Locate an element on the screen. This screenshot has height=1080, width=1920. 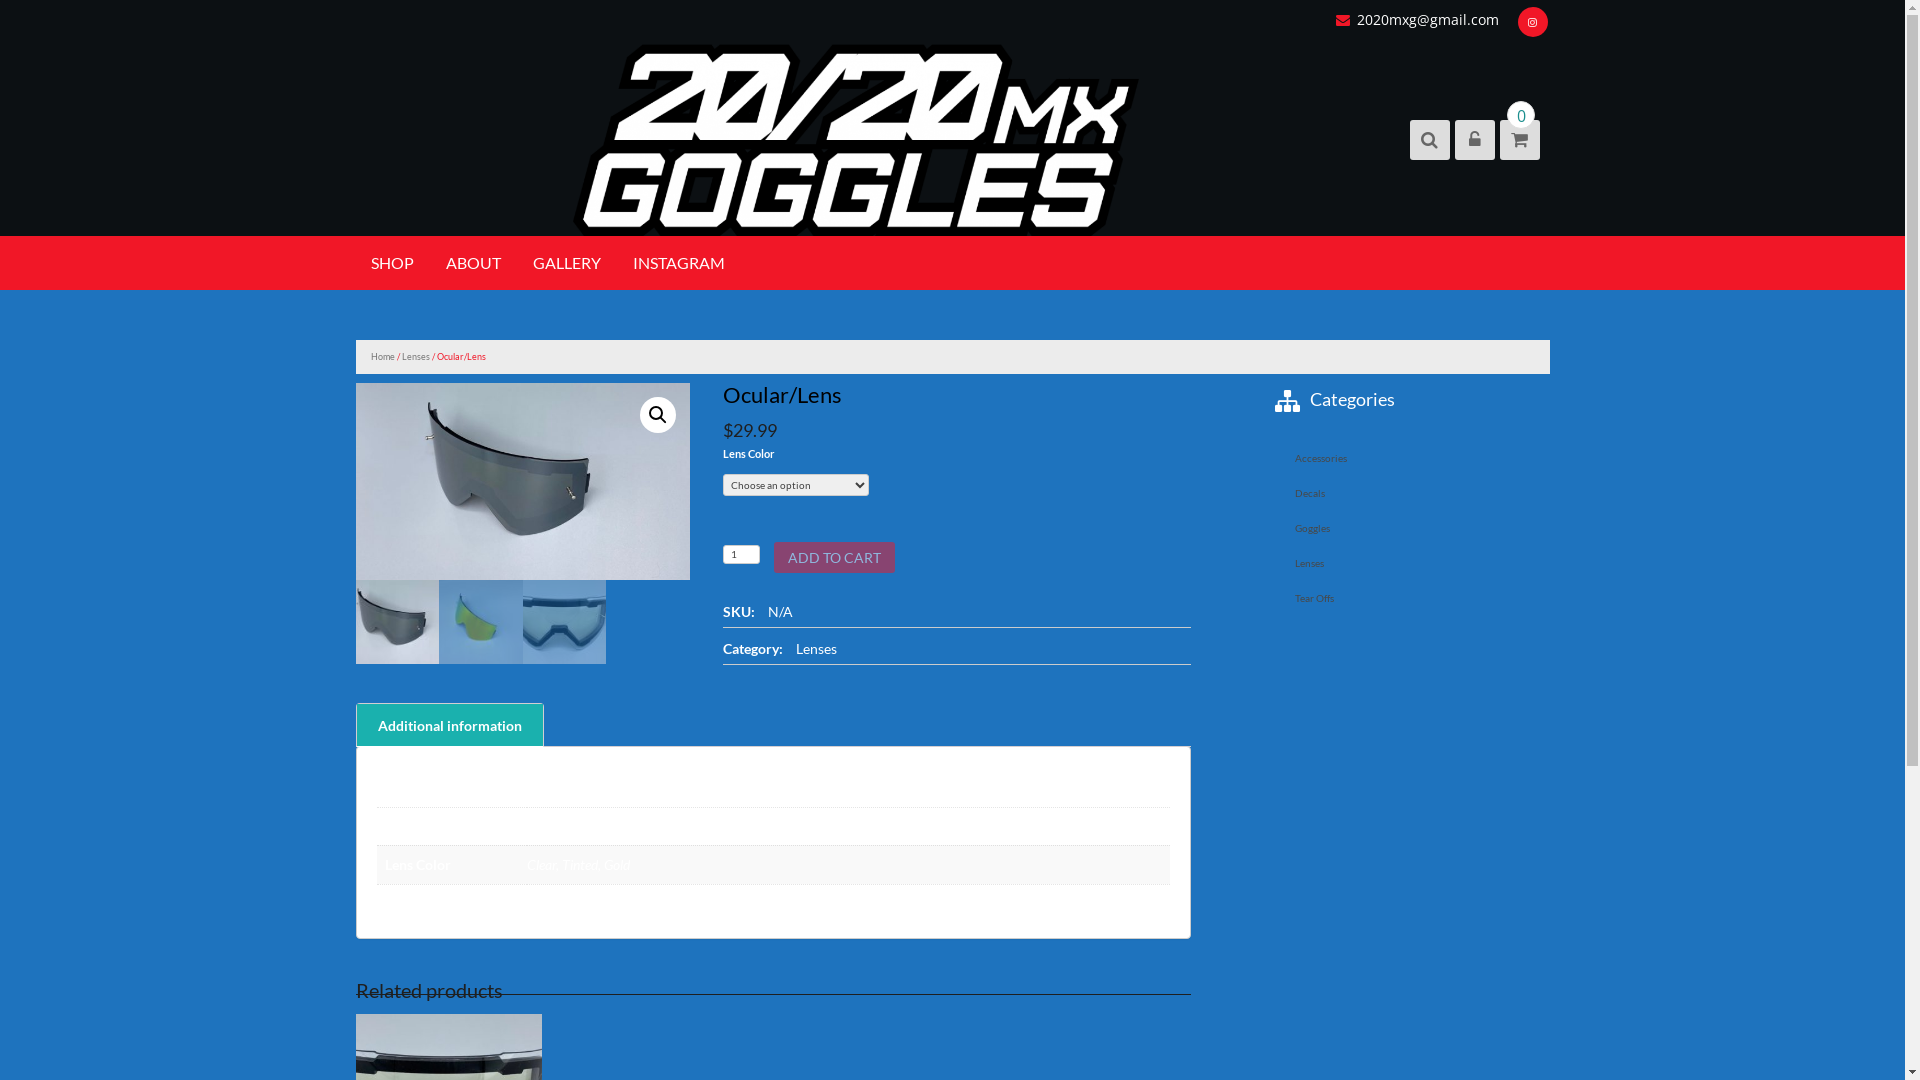
Lenses is located at coordinates (416, 356).